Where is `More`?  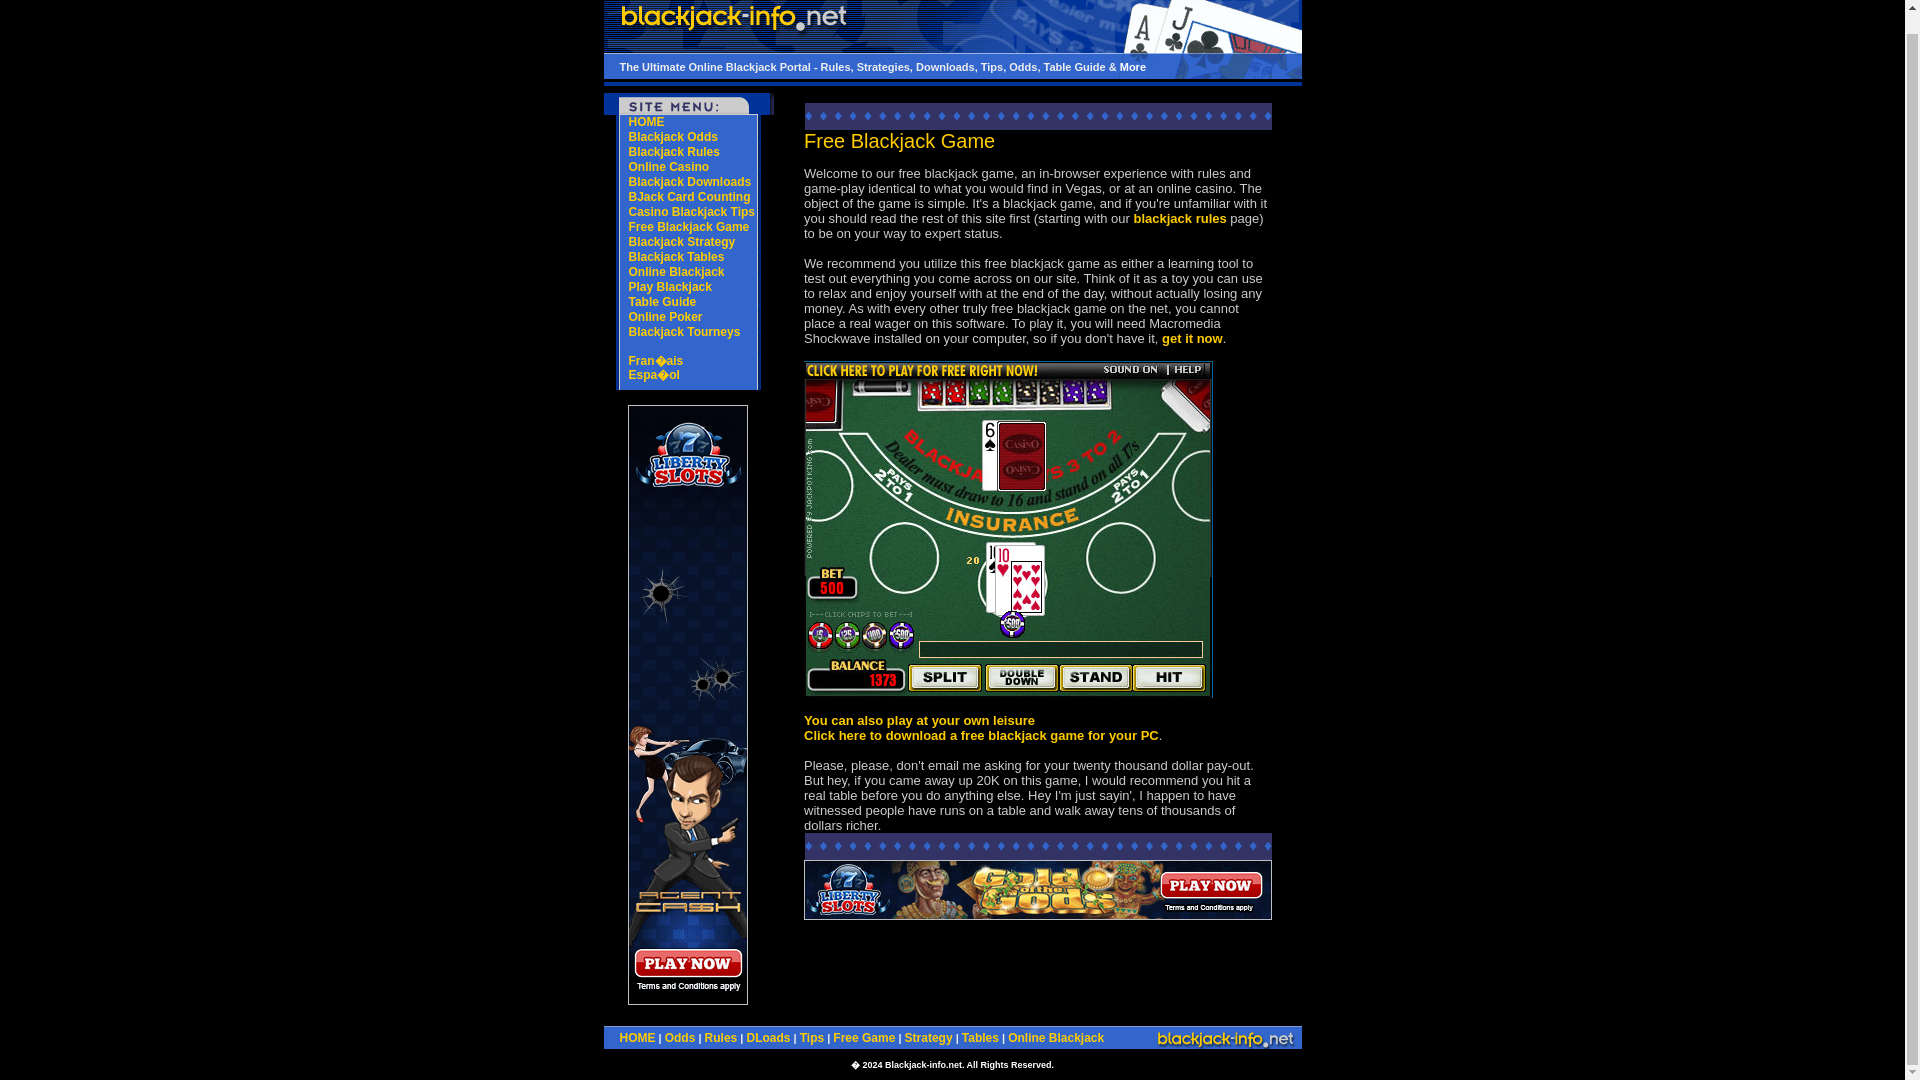 More is located at coordinates (1132, 66).